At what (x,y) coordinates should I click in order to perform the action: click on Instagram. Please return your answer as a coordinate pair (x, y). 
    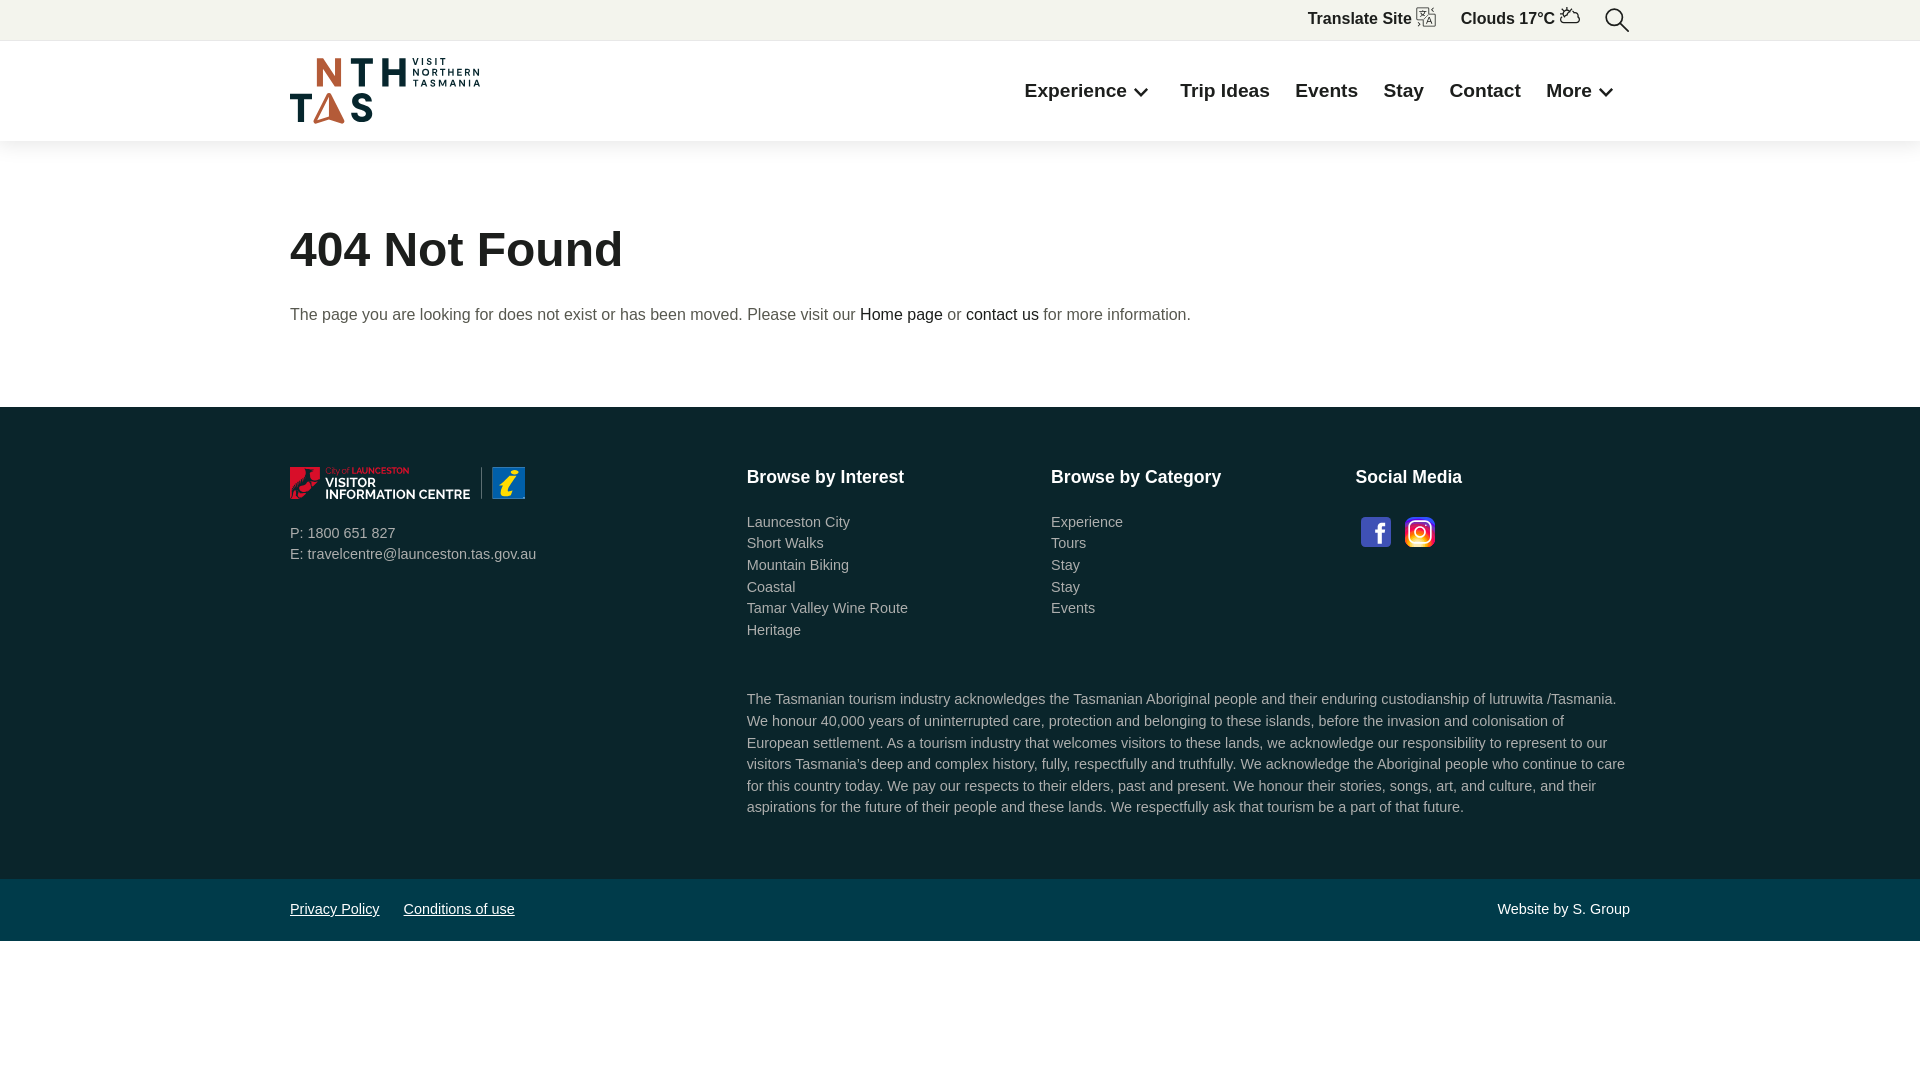
    Looking at the image, I should click on (1420, 532).